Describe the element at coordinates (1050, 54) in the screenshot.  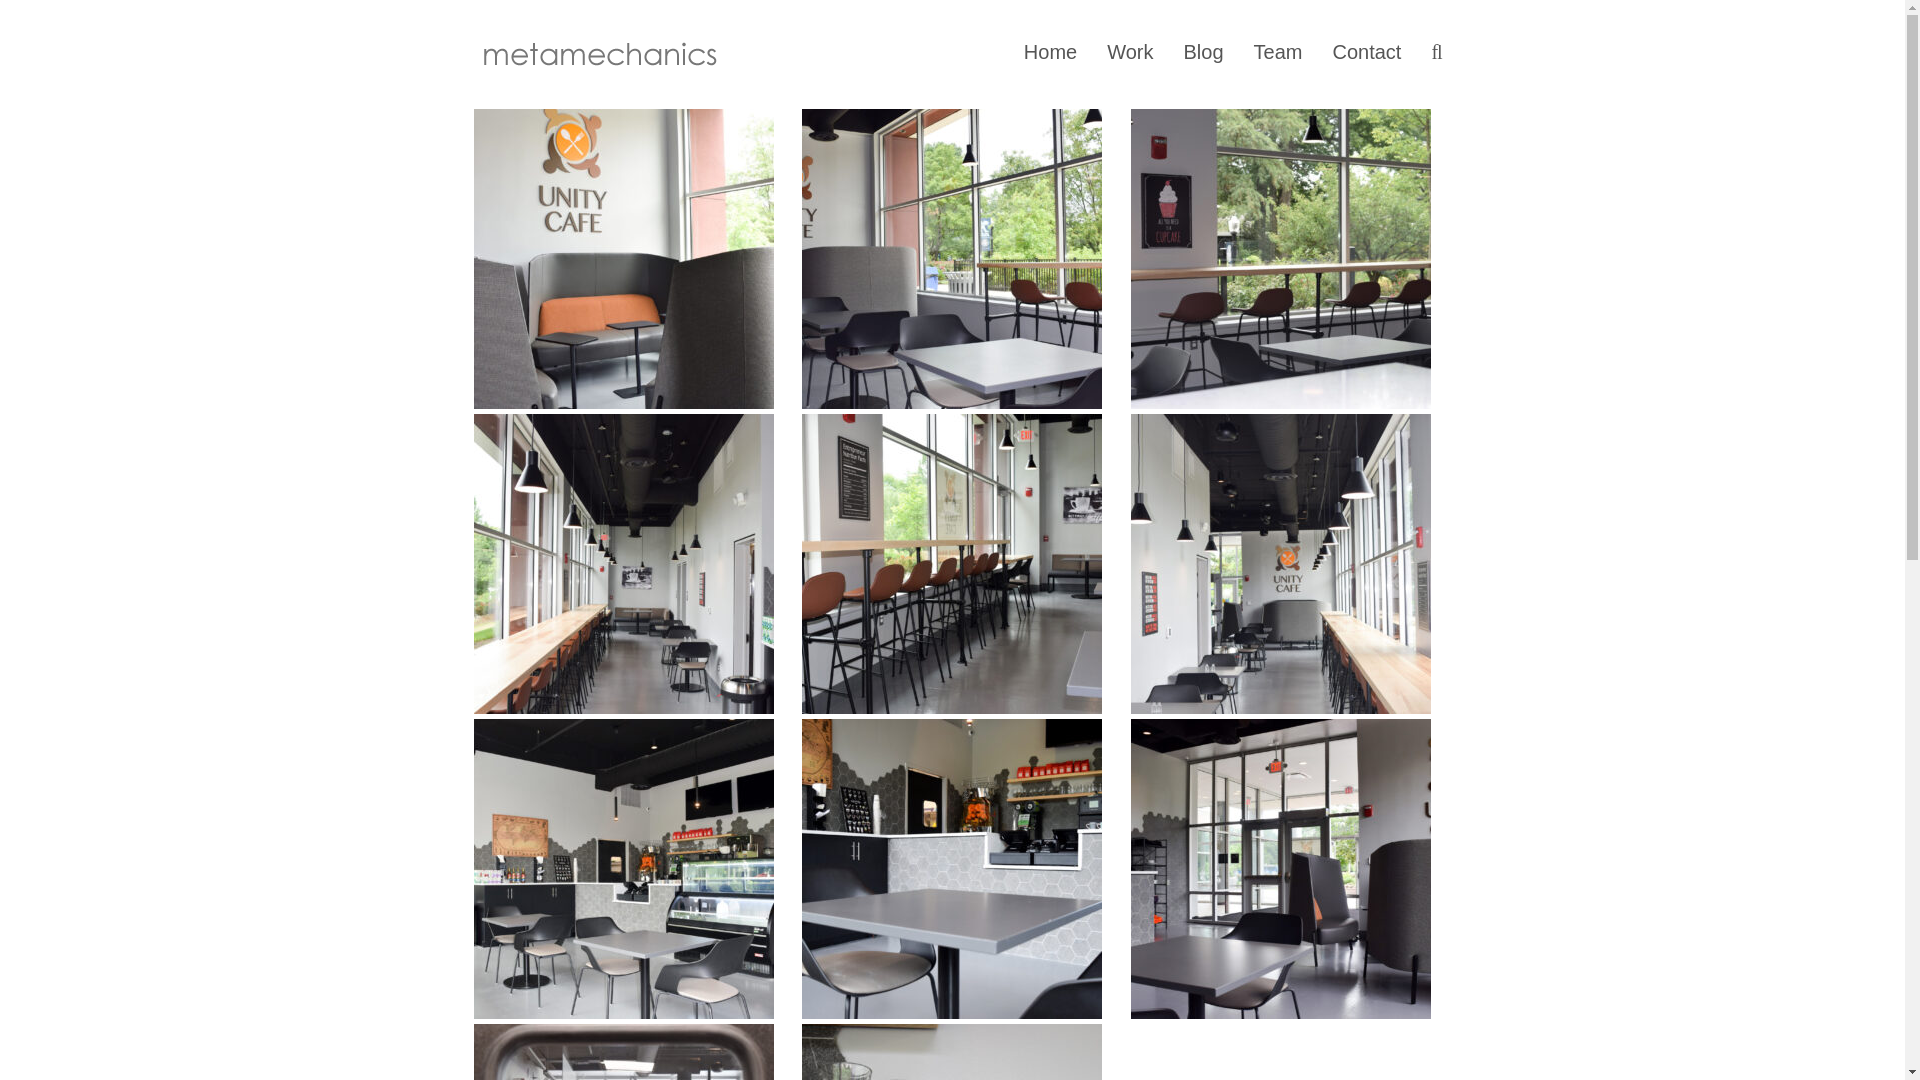
I see `Home` at that location.